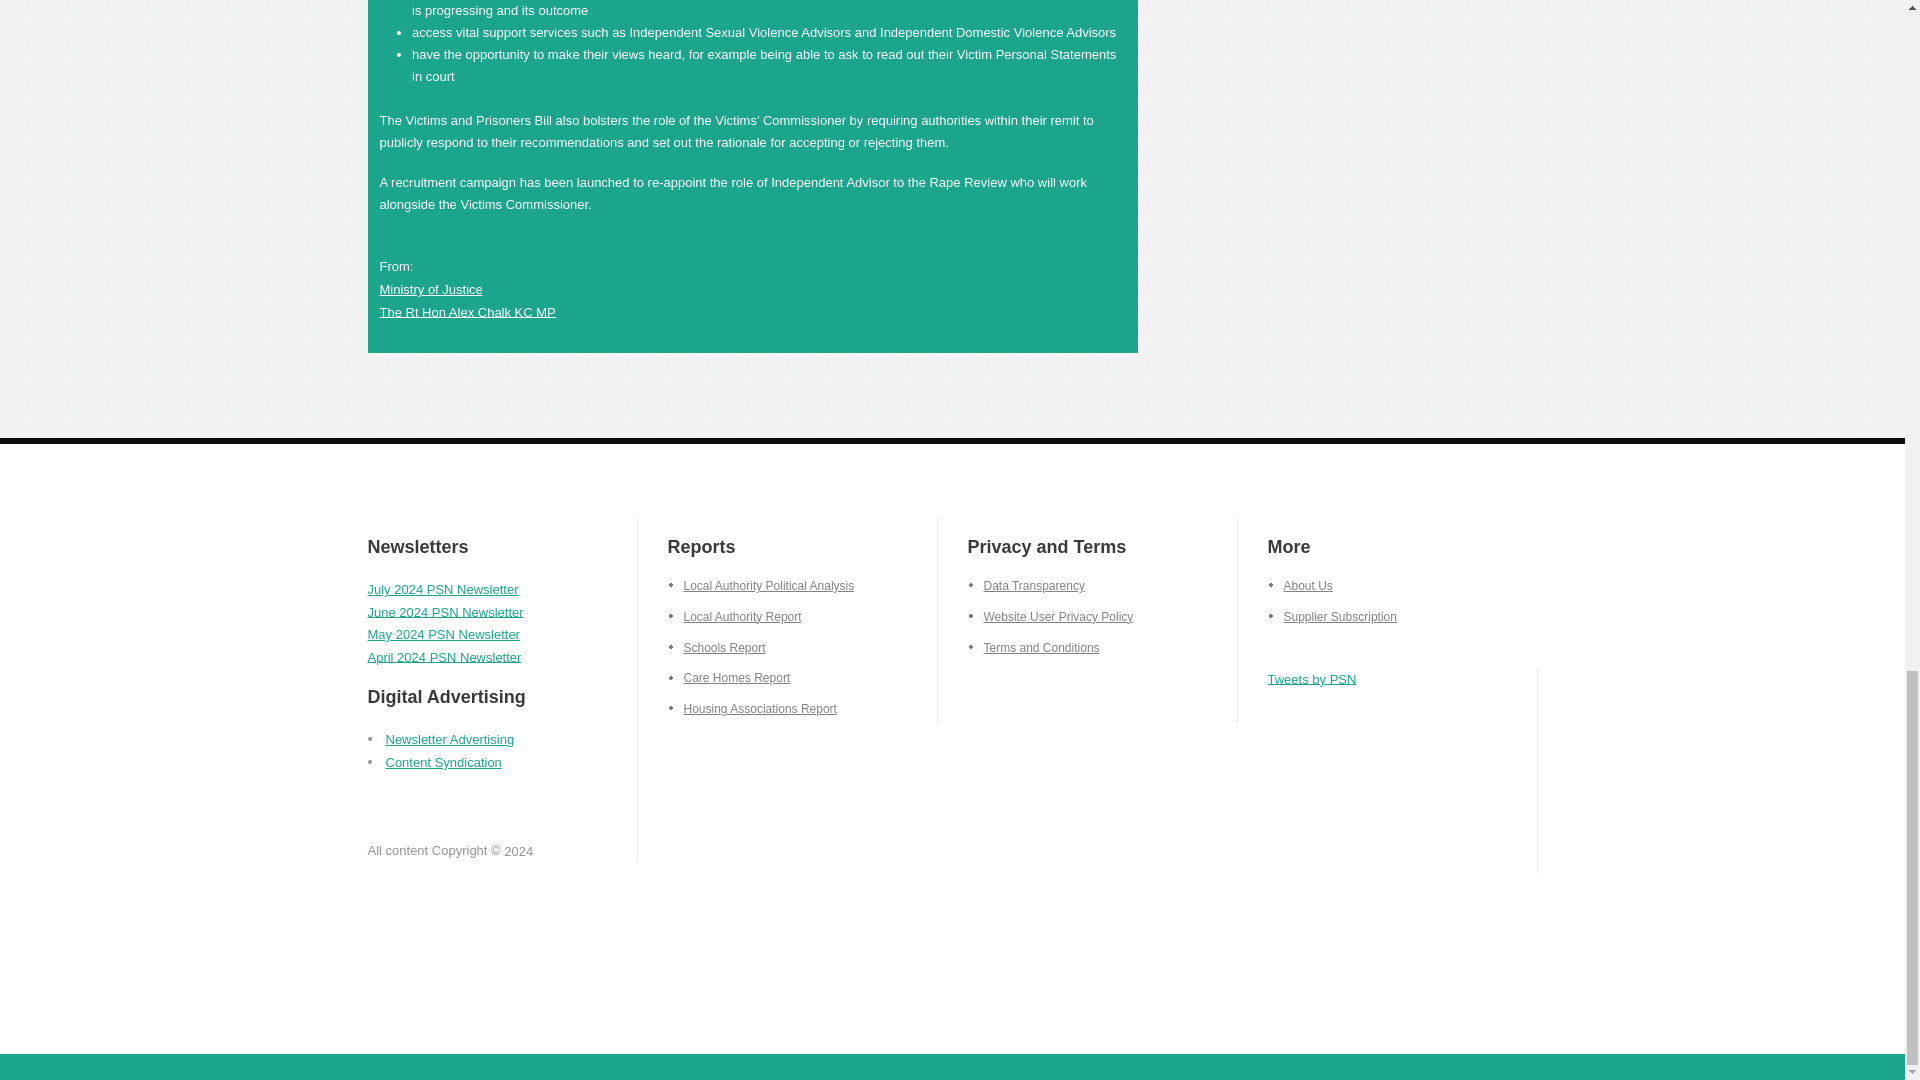  Describe the element at coordinates (468, 310) in the screenshot. I see `The Rt Hon Alex Chalk KC MP` at that location.